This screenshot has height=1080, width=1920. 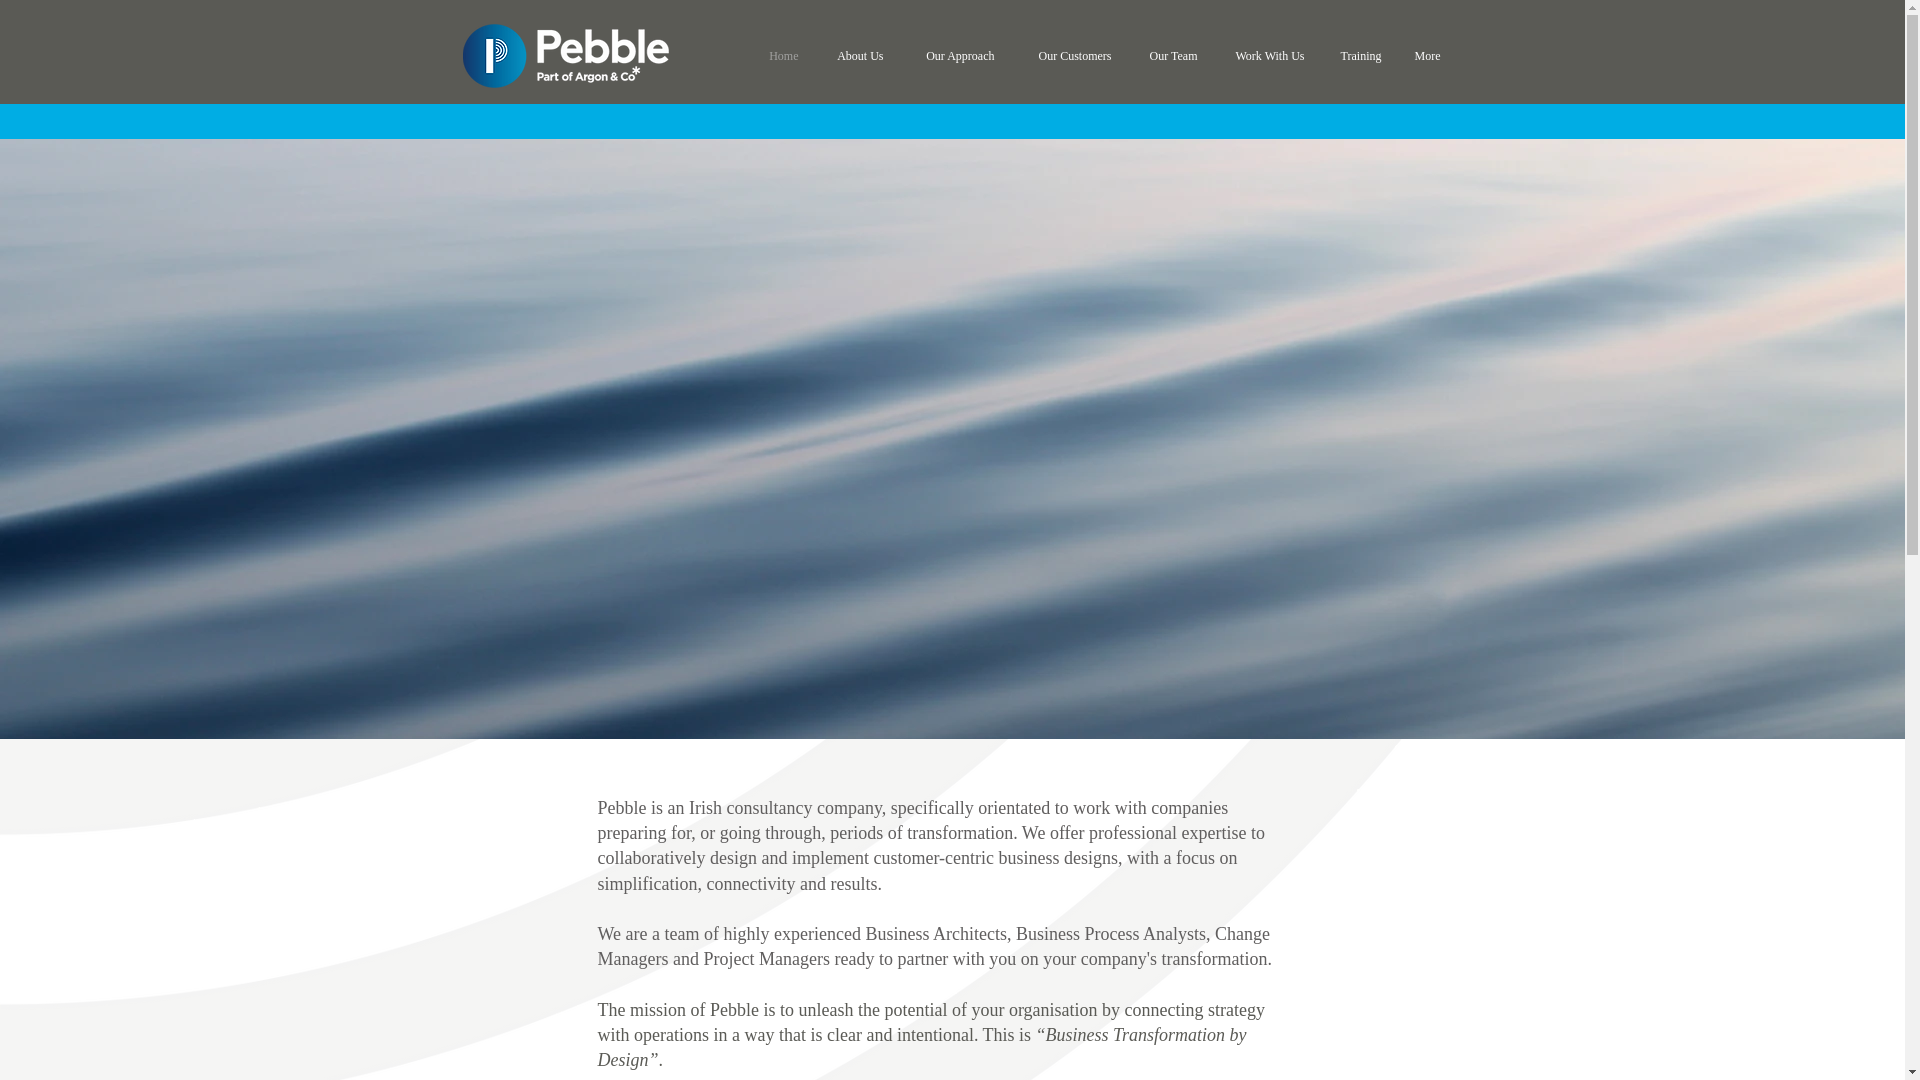 What do you see at coordinates (856, 56) in the screenshot?
I see `About Us` at bounding box center [856, 56].